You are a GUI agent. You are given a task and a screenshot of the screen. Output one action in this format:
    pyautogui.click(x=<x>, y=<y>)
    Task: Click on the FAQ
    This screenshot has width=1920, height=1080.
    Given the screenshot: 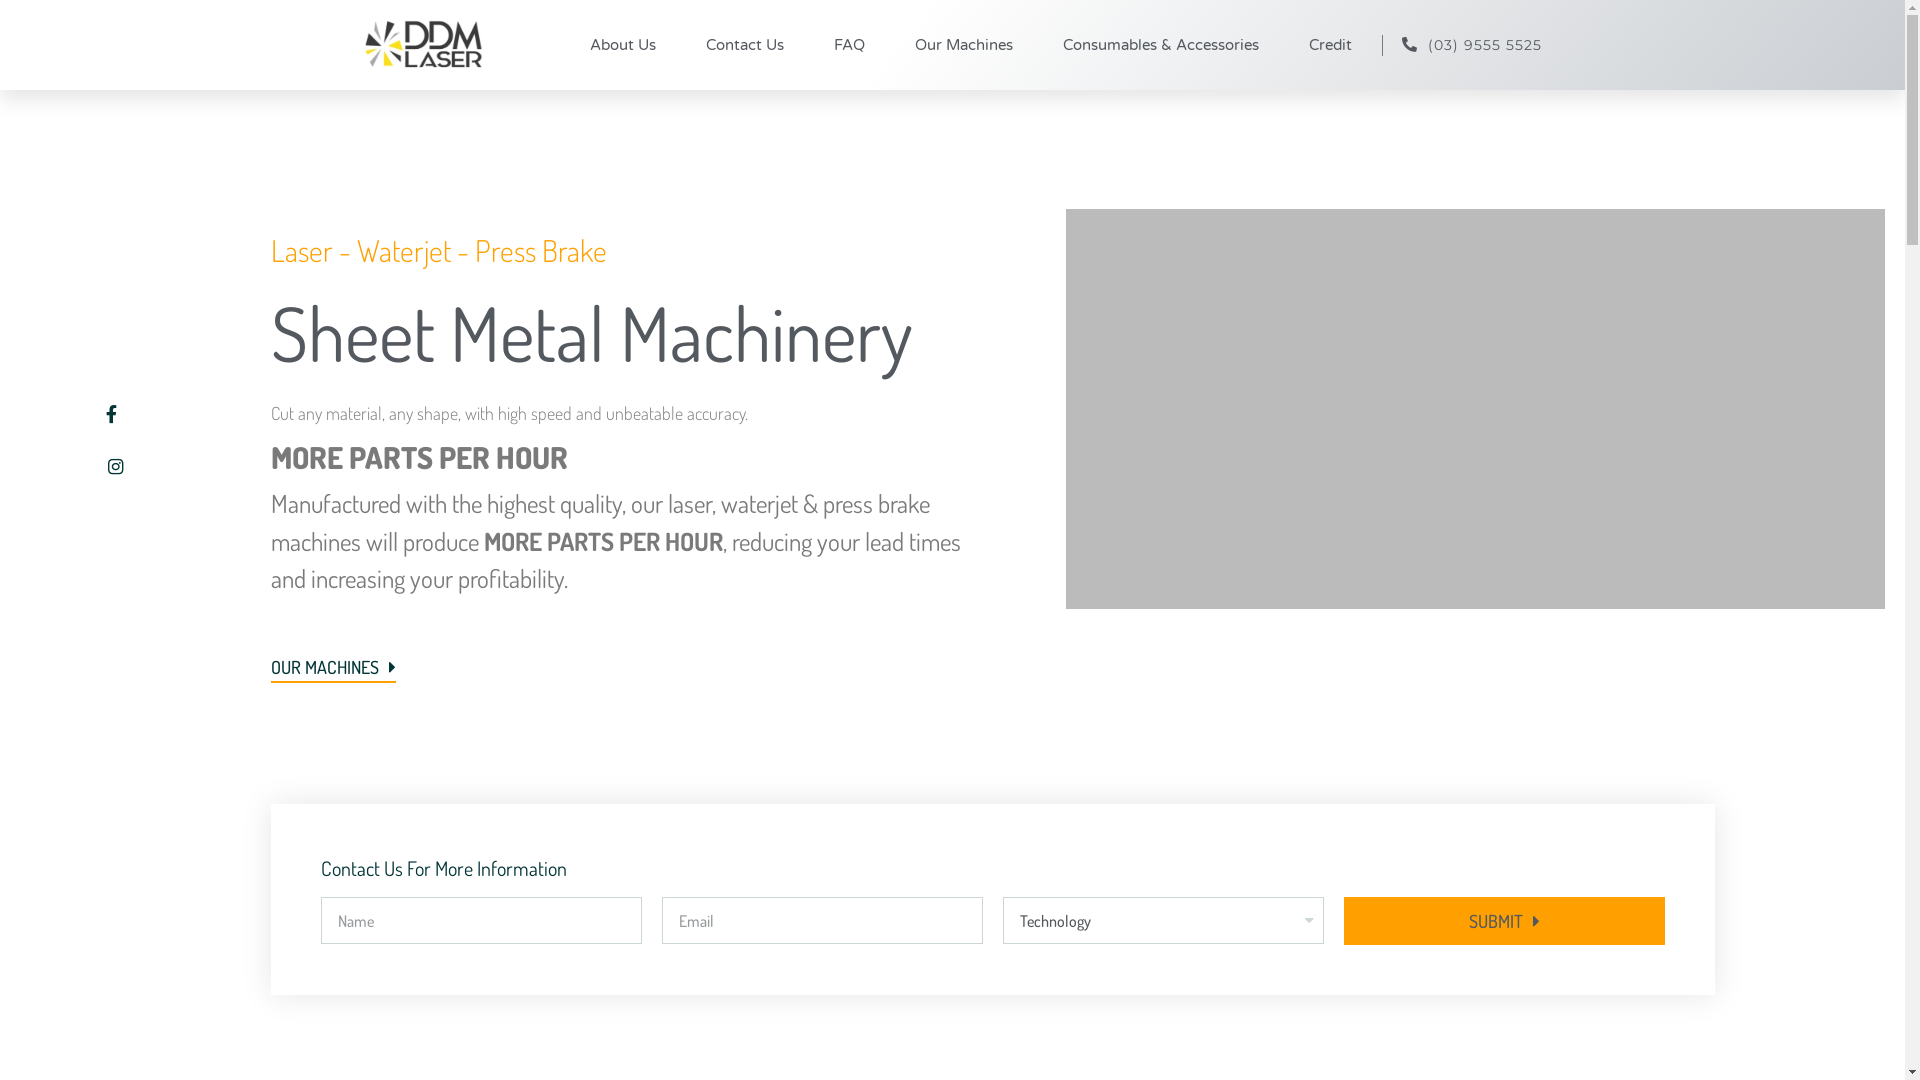 What is the action you would take?
    pyautogui.click(x=850, y=45)
    